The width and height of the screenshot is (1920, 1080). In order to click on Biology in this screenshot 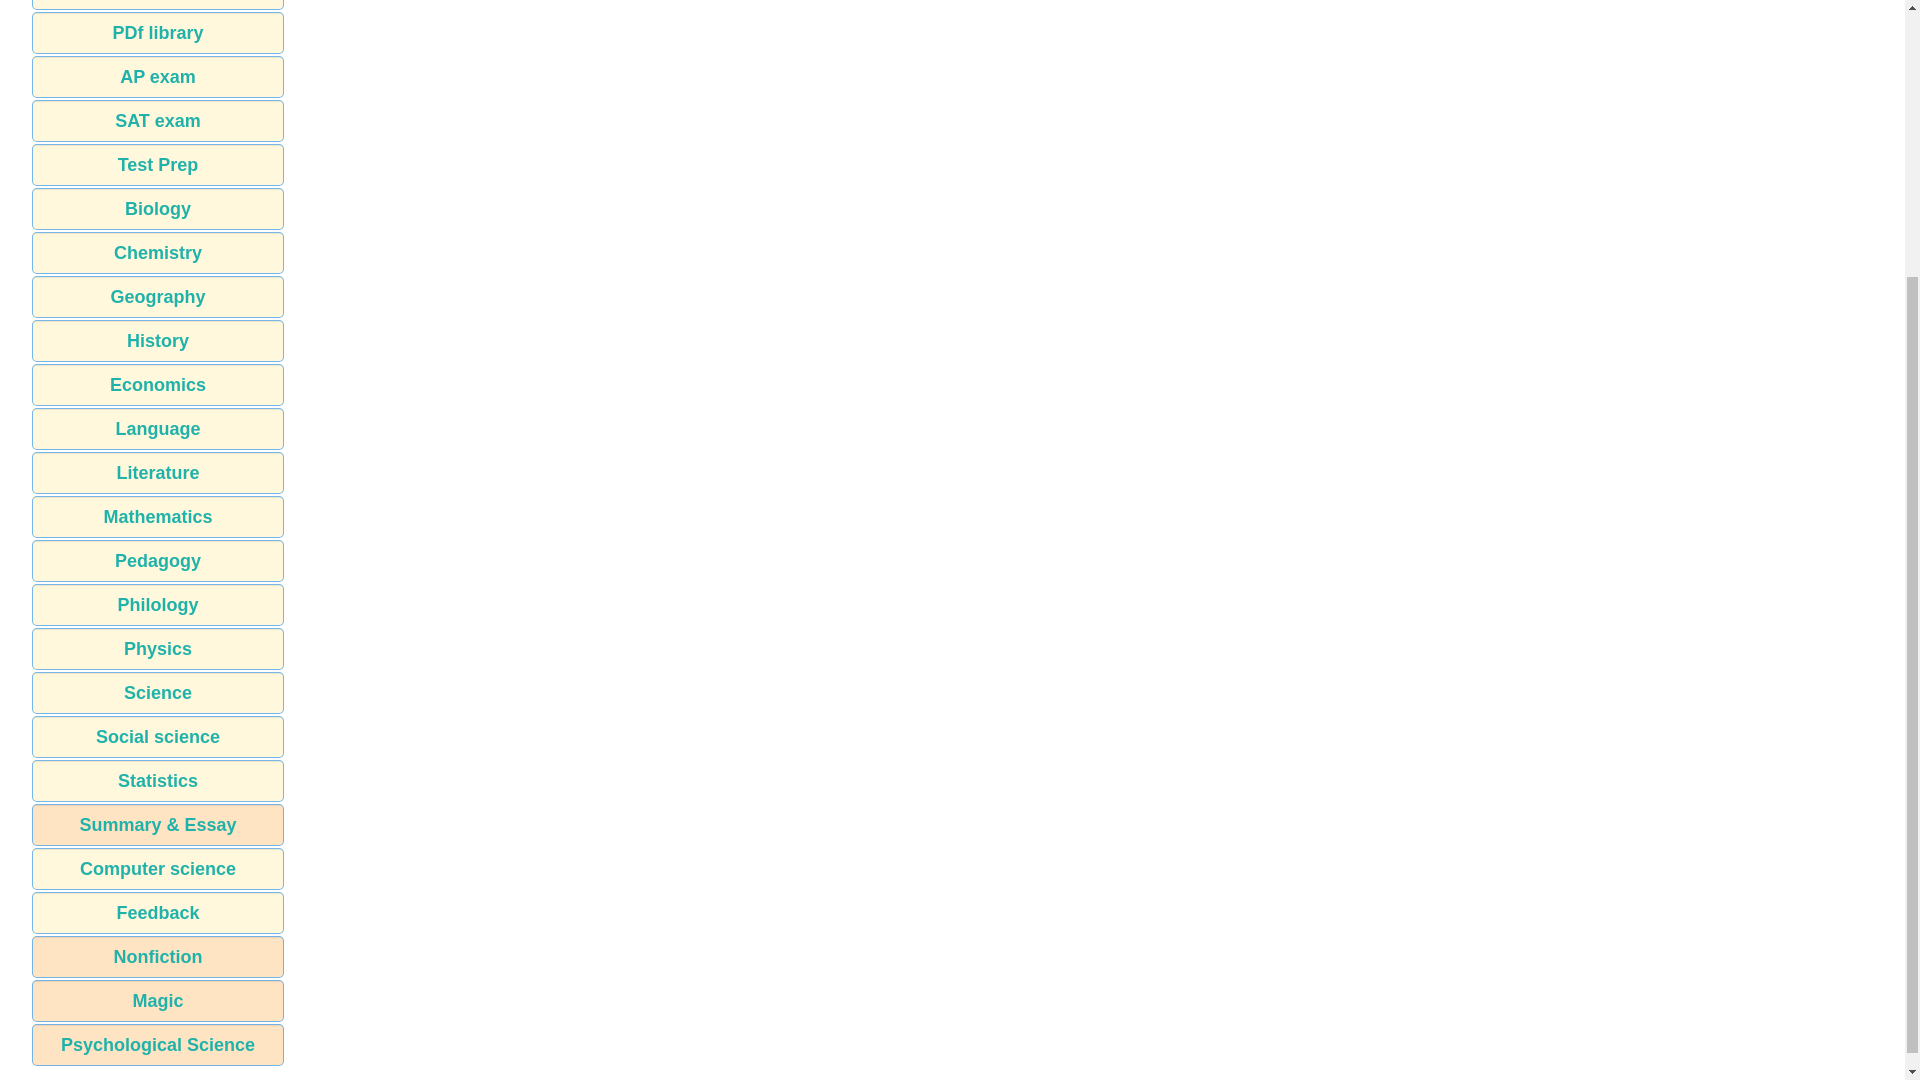, I will do `click(158, 208)`.